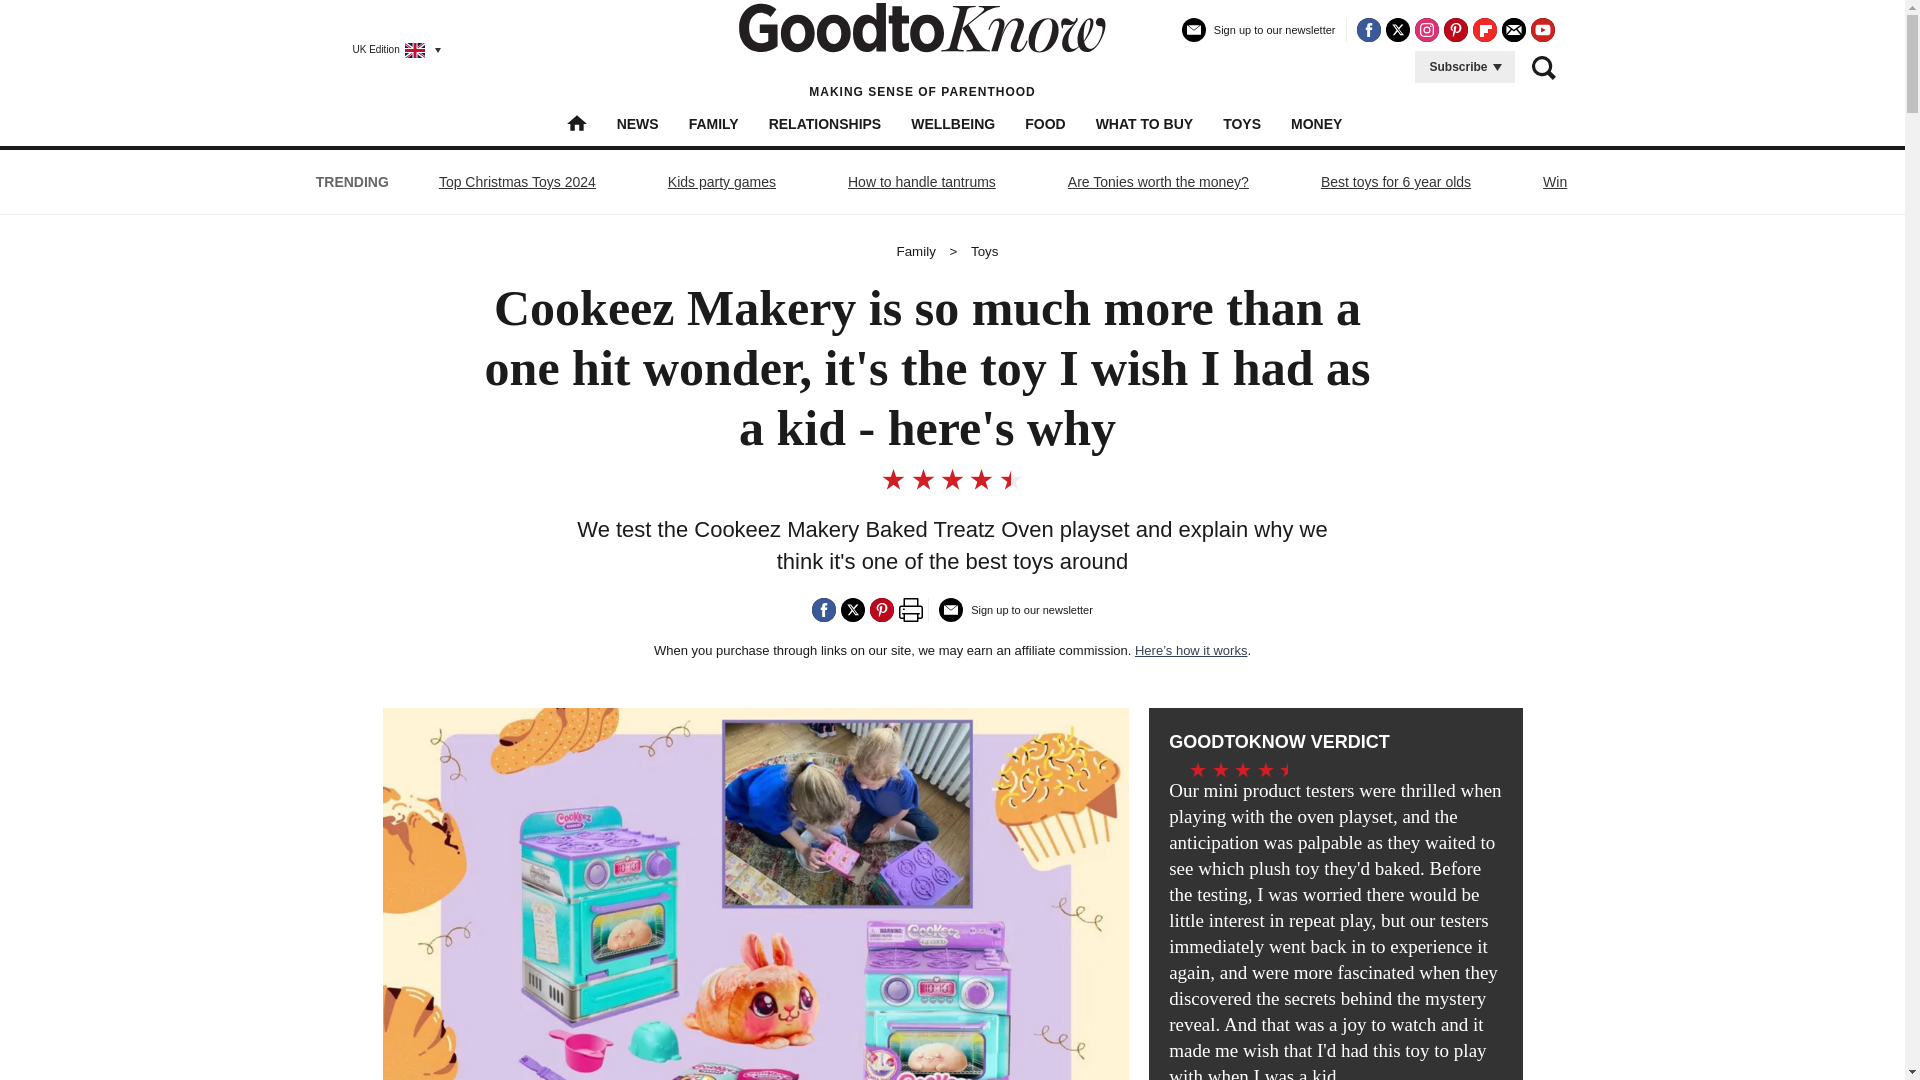 The width and height of the screenshot is (1920, 1080). Describe the element at coordinates (922, 50) in the screenshot. I see `MAKING SENSE OF PARENTHOOD` at that location.